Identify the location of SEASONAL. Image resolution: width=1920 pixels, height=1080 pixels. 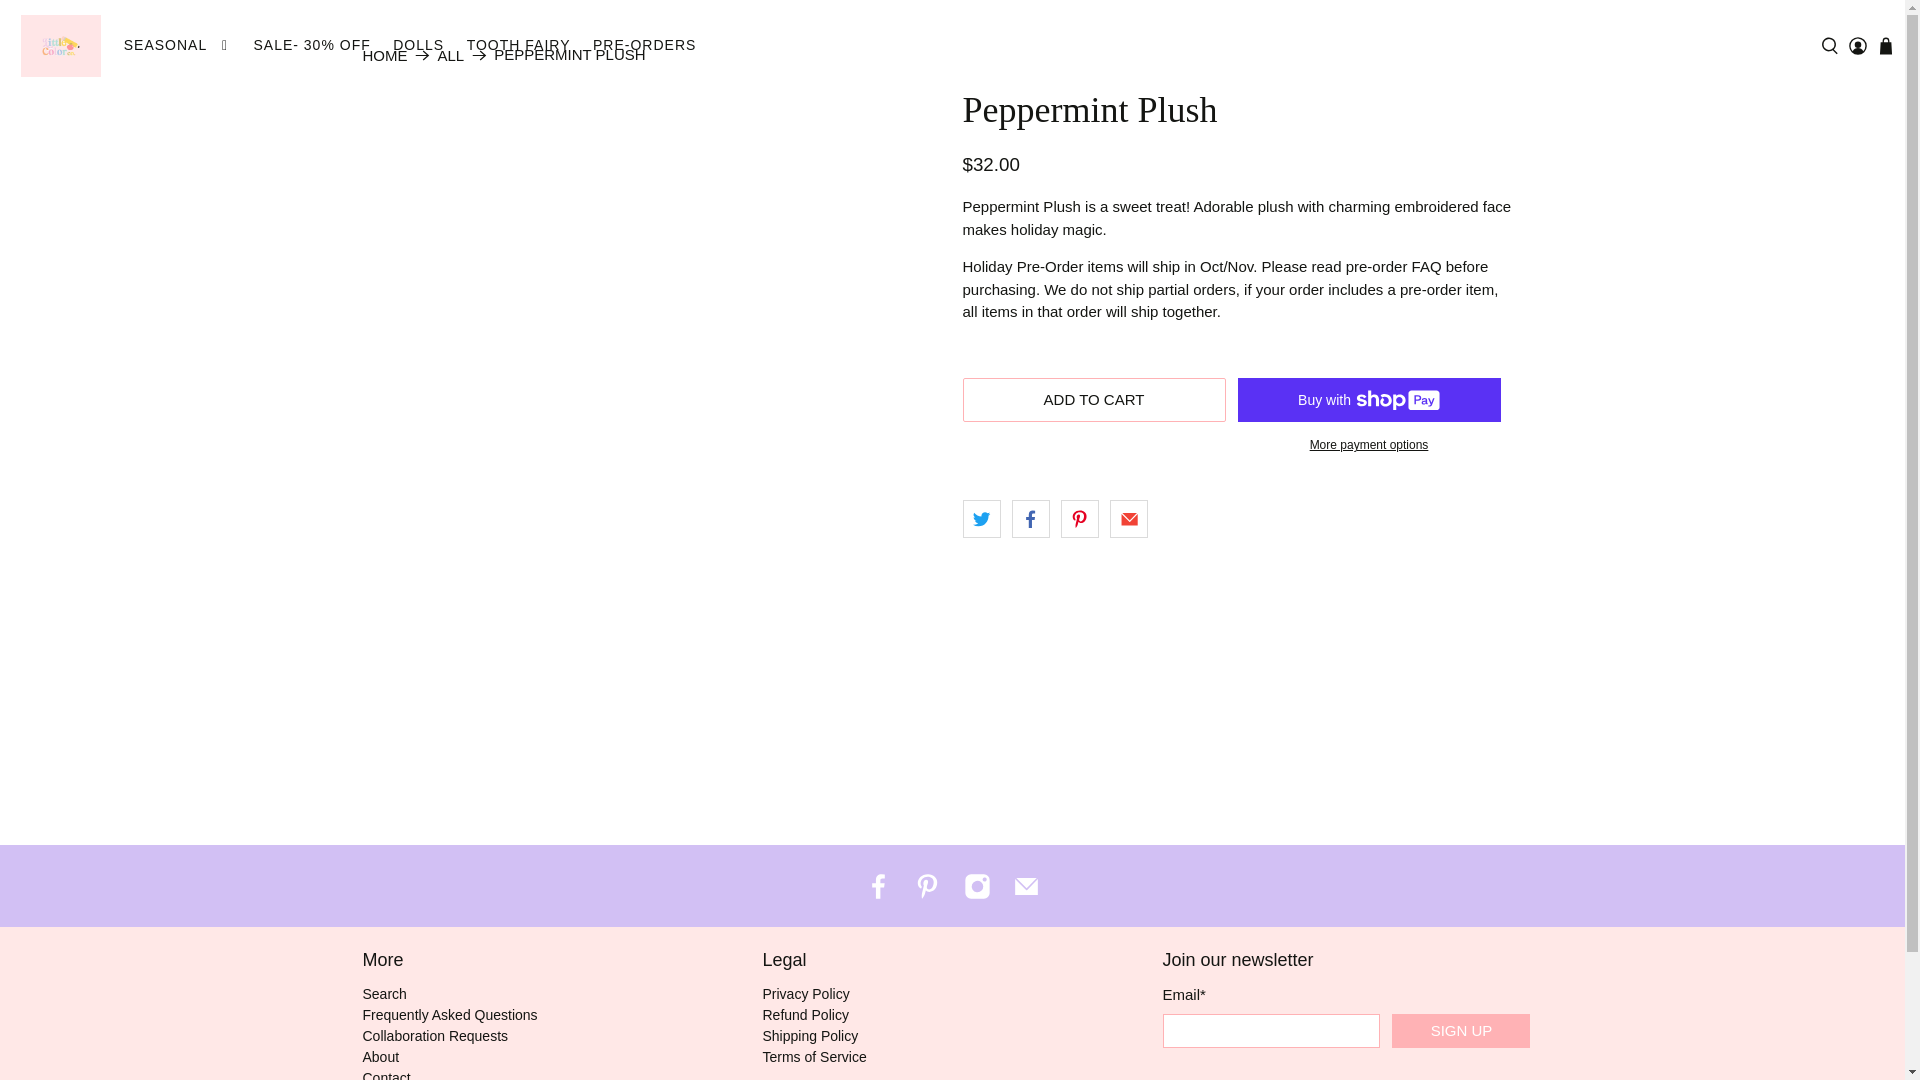
(176, 46).